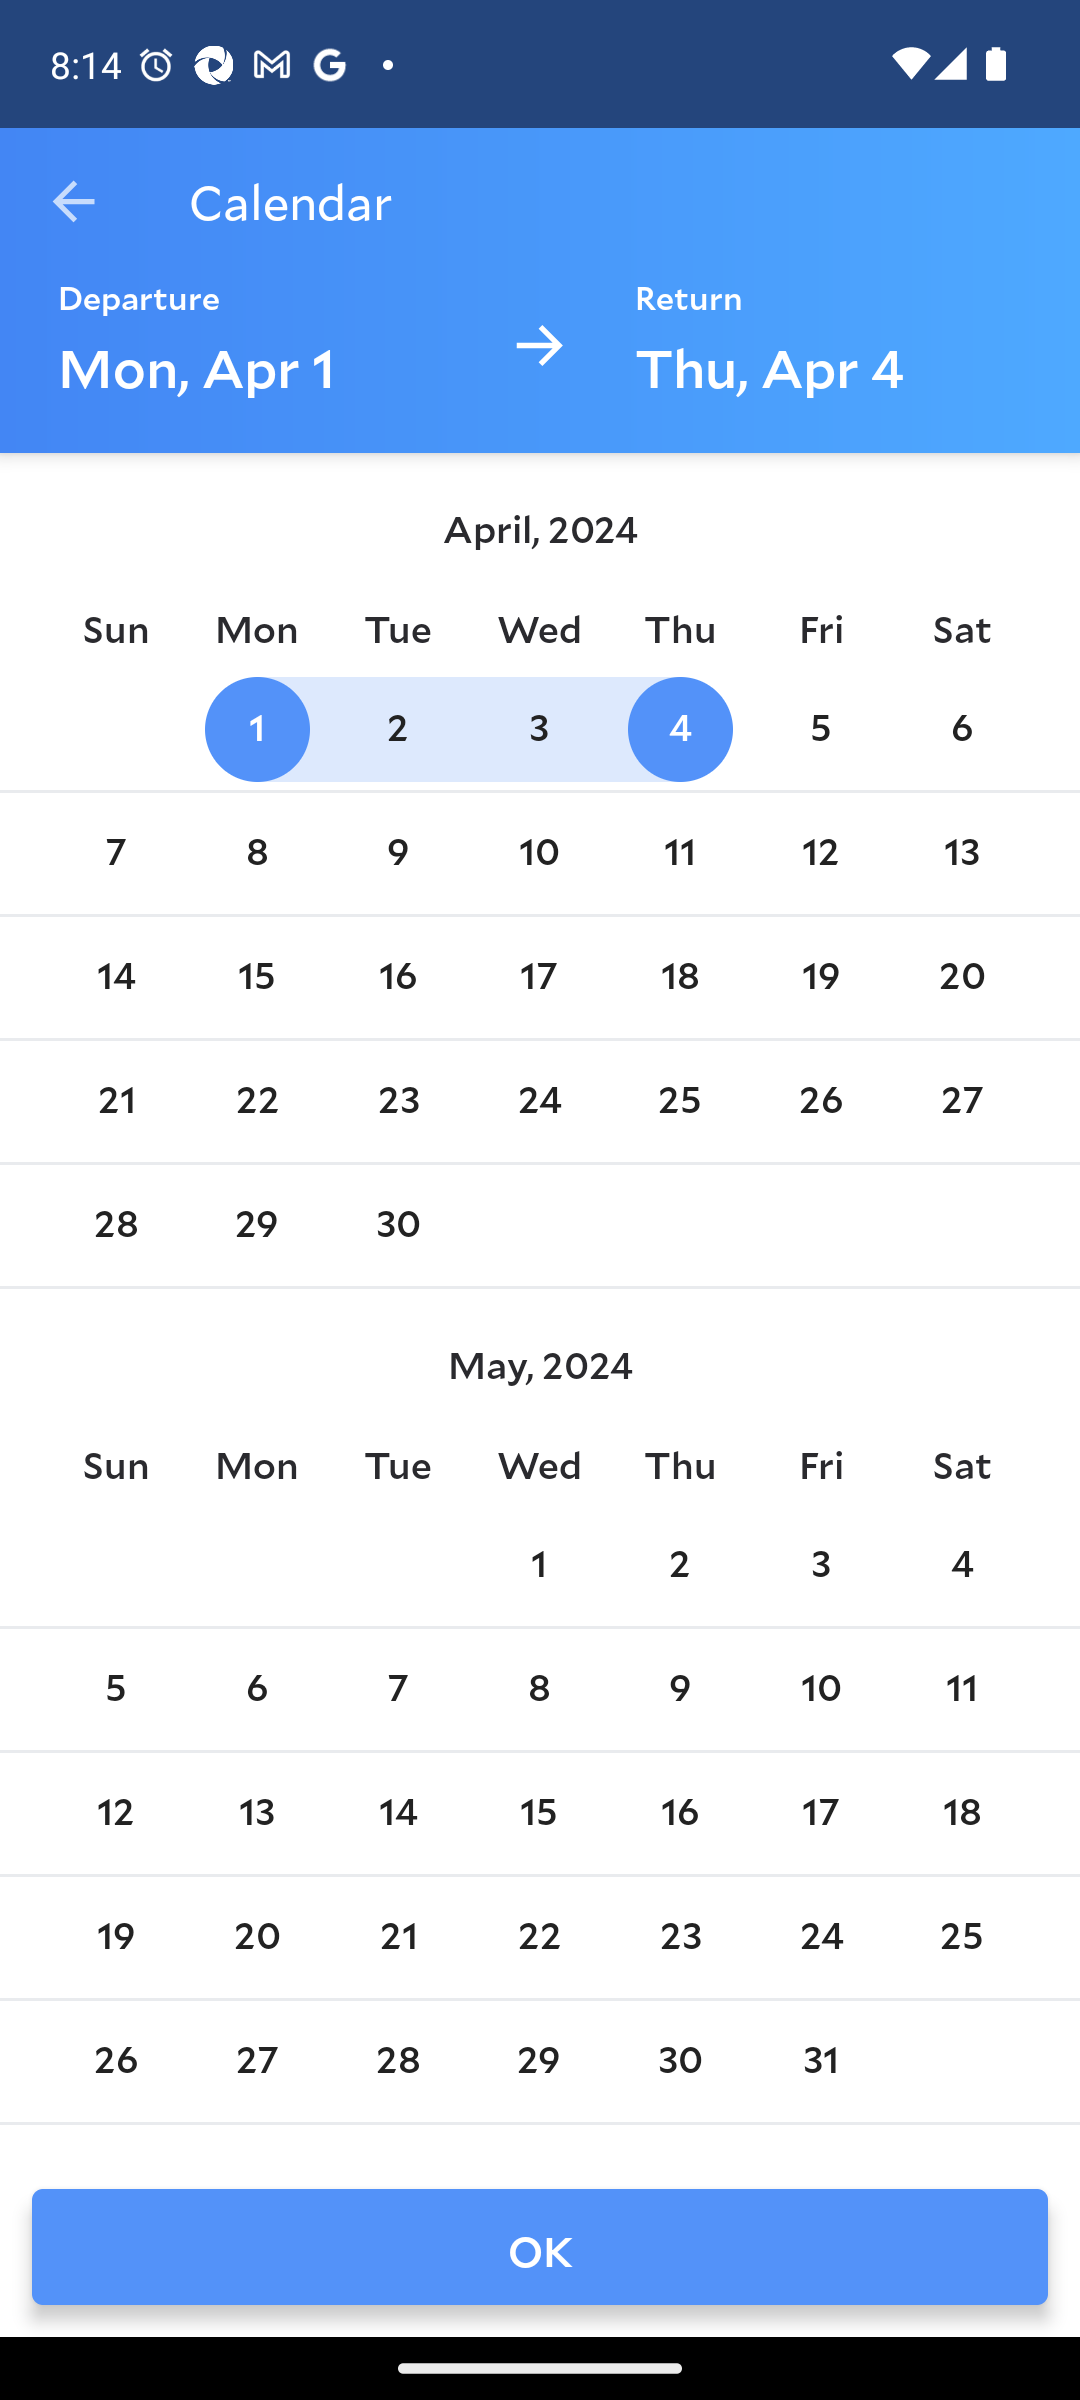 This screenshot has width=1080, height=2400. Describe the element at coordinates (680, 1101) in the screenshot. I see `25` at that location.